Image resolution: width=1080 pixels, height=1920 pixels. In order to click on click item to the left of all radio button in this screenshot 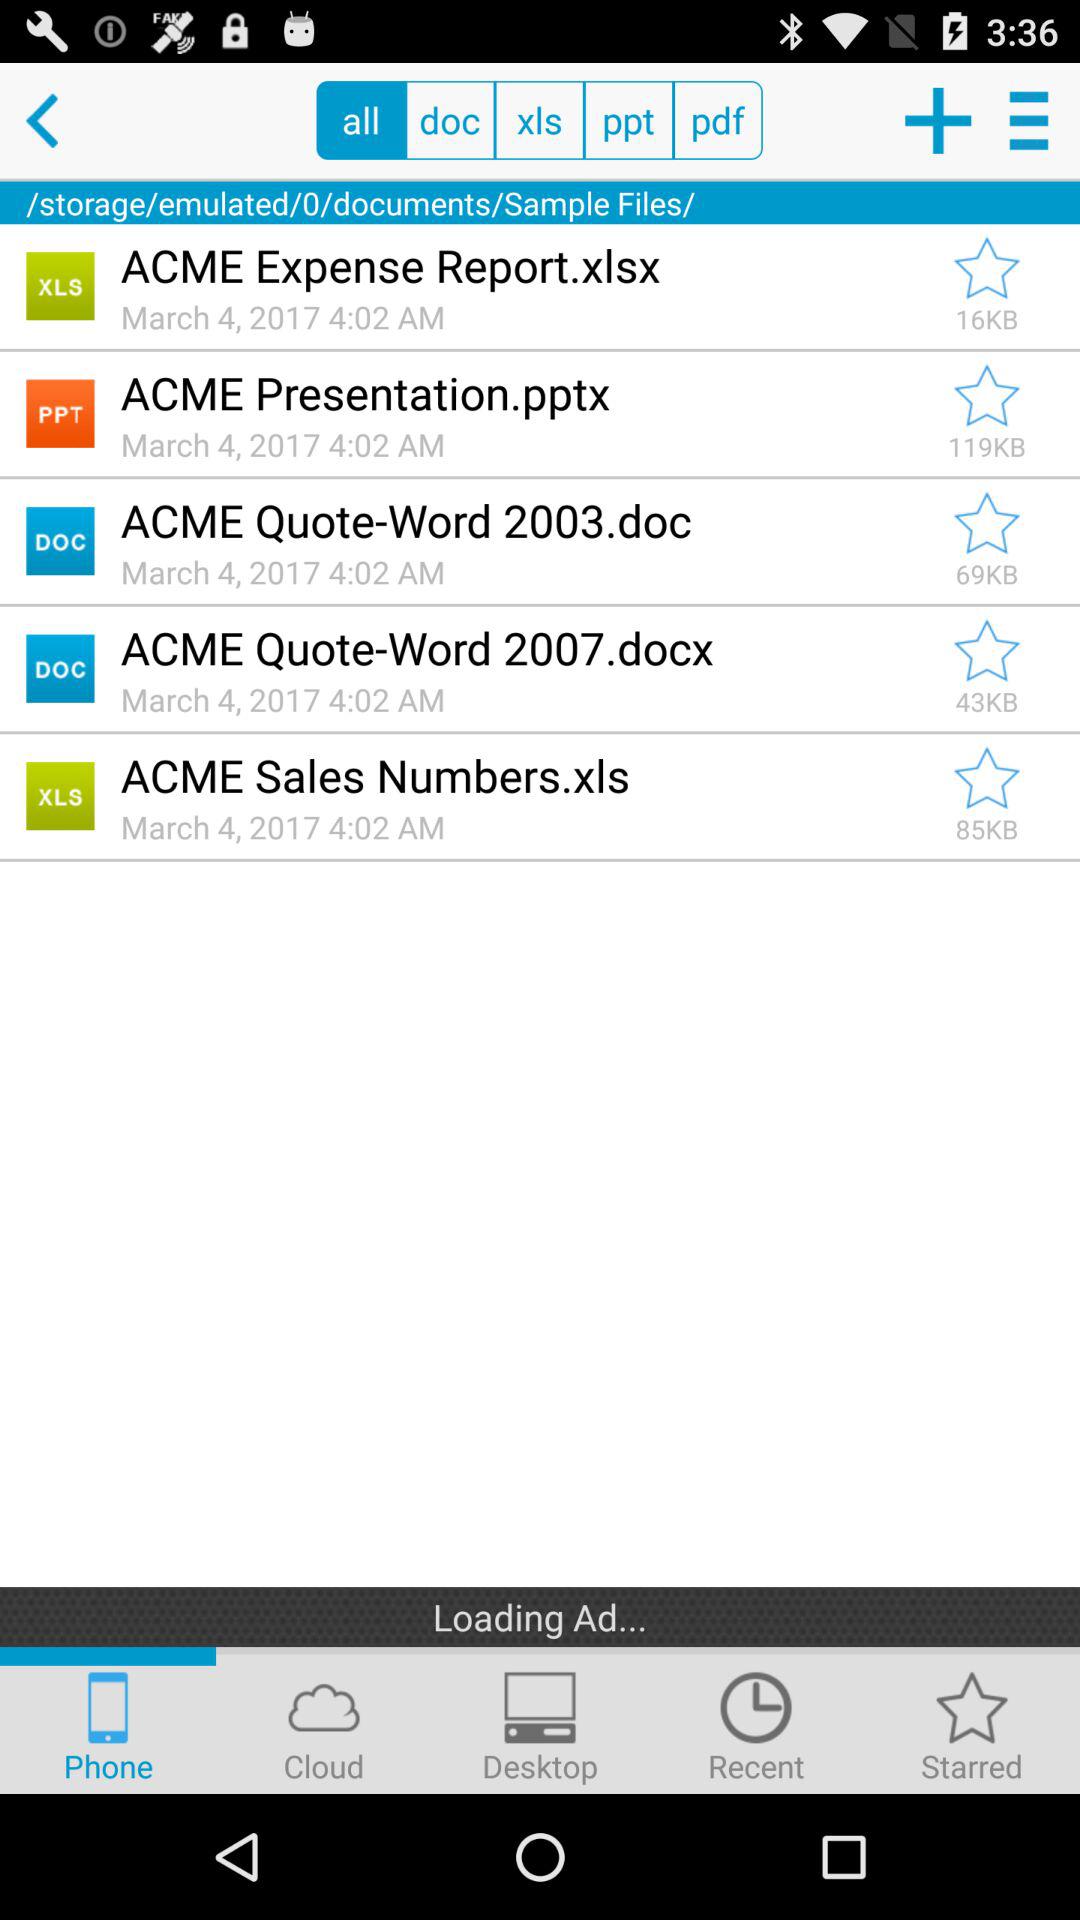, I will do `click(58, 120)`.